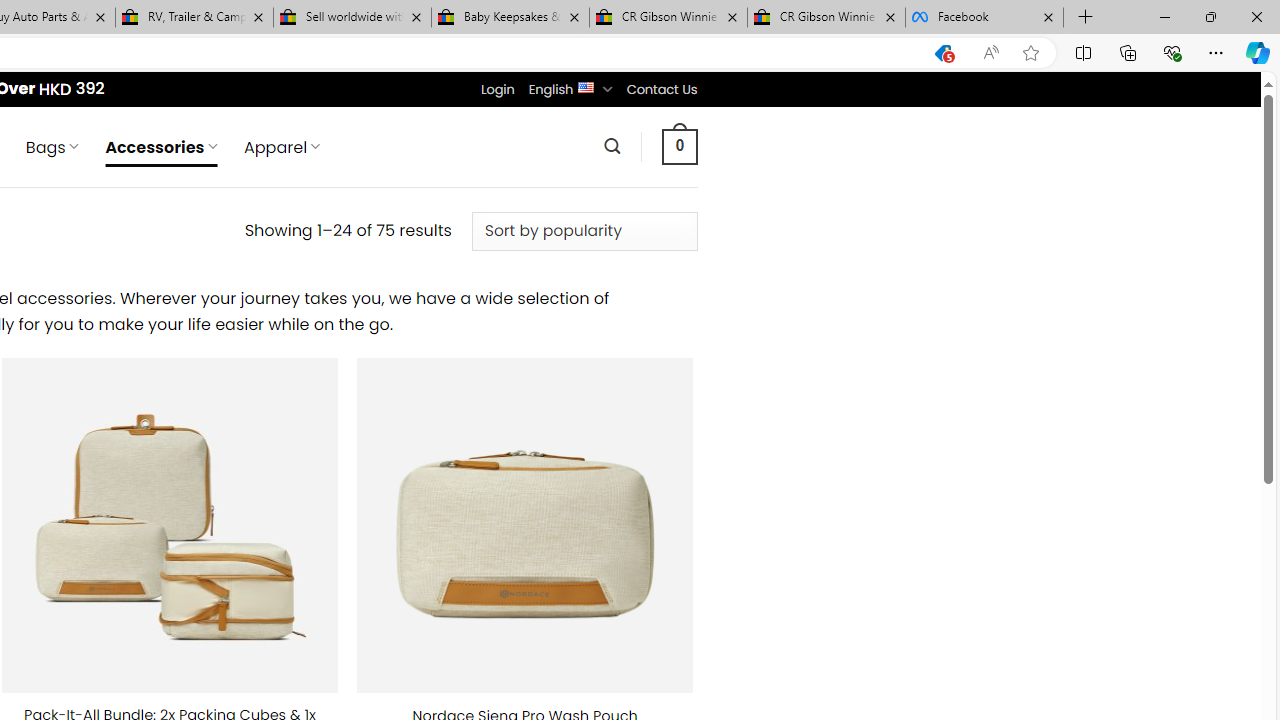  What do you see at coordinates (586, 86) in the screenshot?
I see `English` at bounding box center [586, 86].